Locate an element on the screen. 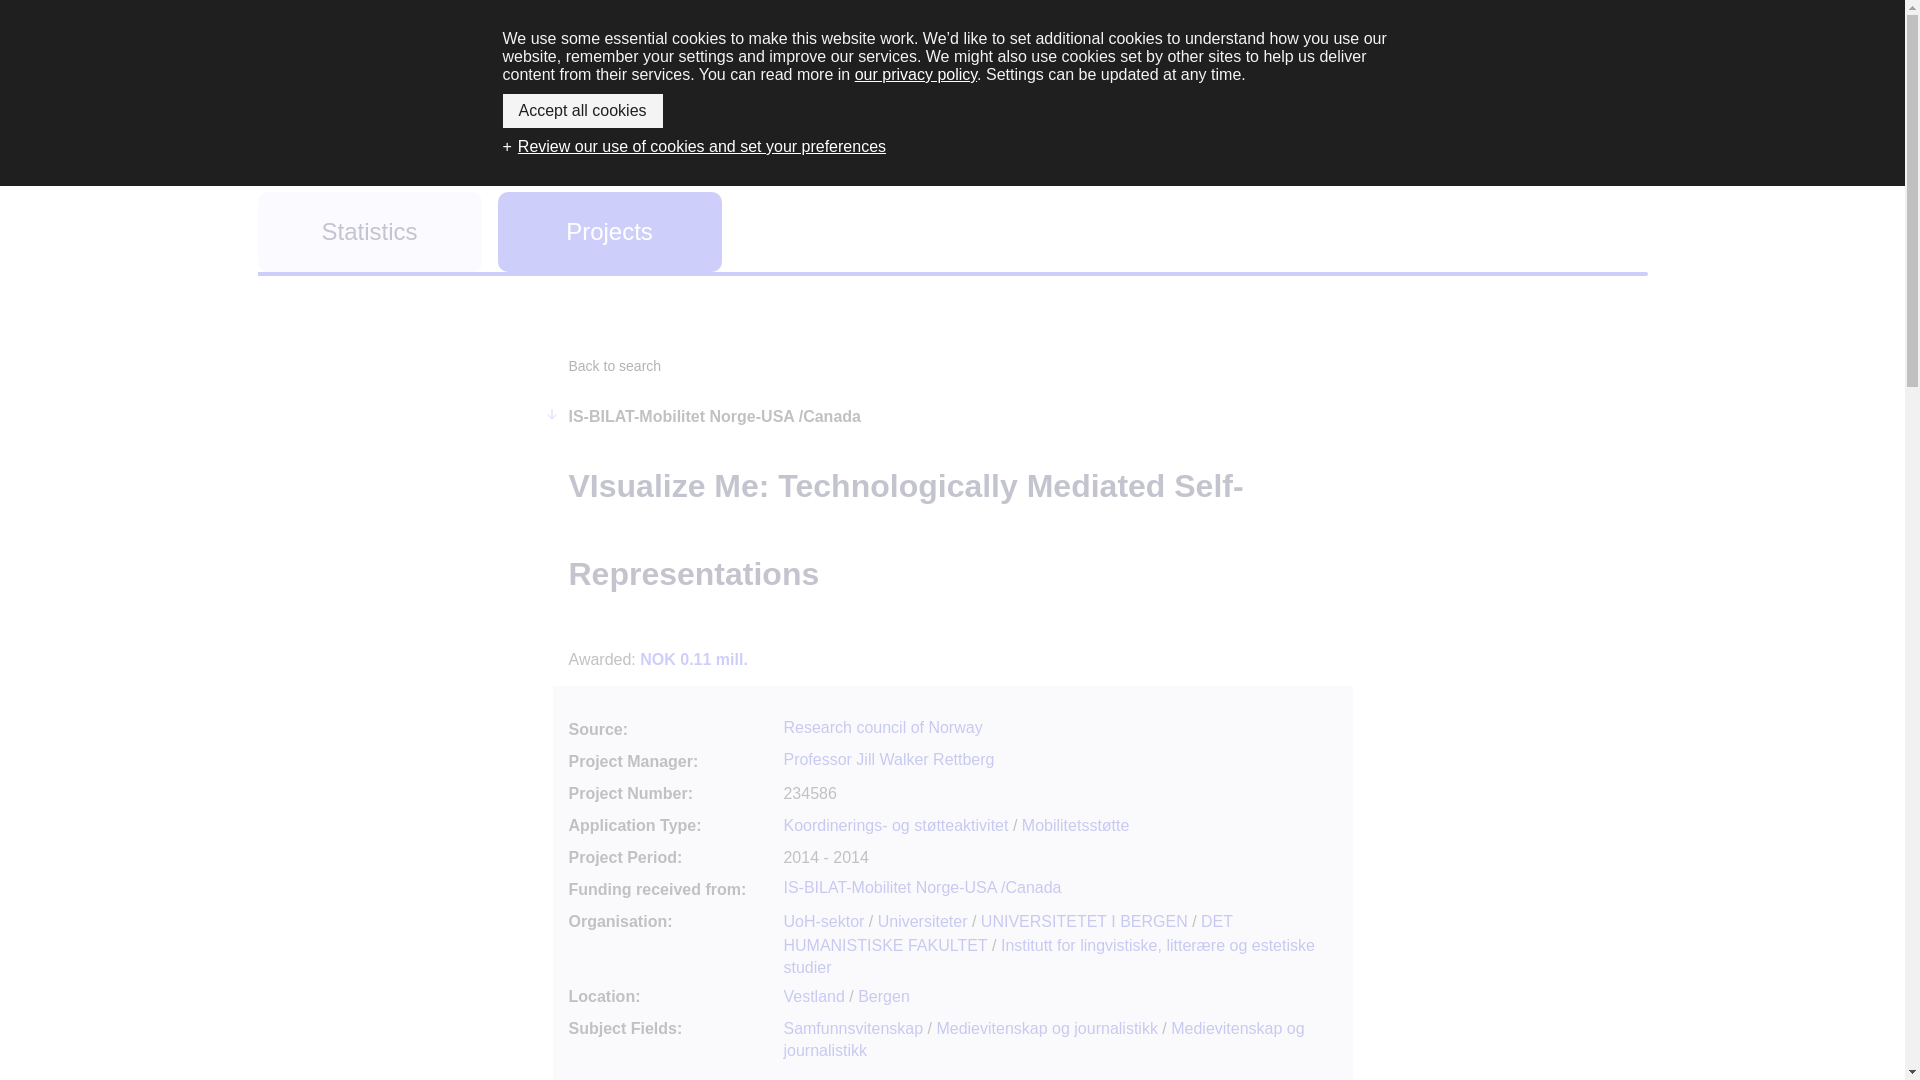 The height and width of the screenshot is (1080, 1920). Back to search is located at coordinates (614, 365).